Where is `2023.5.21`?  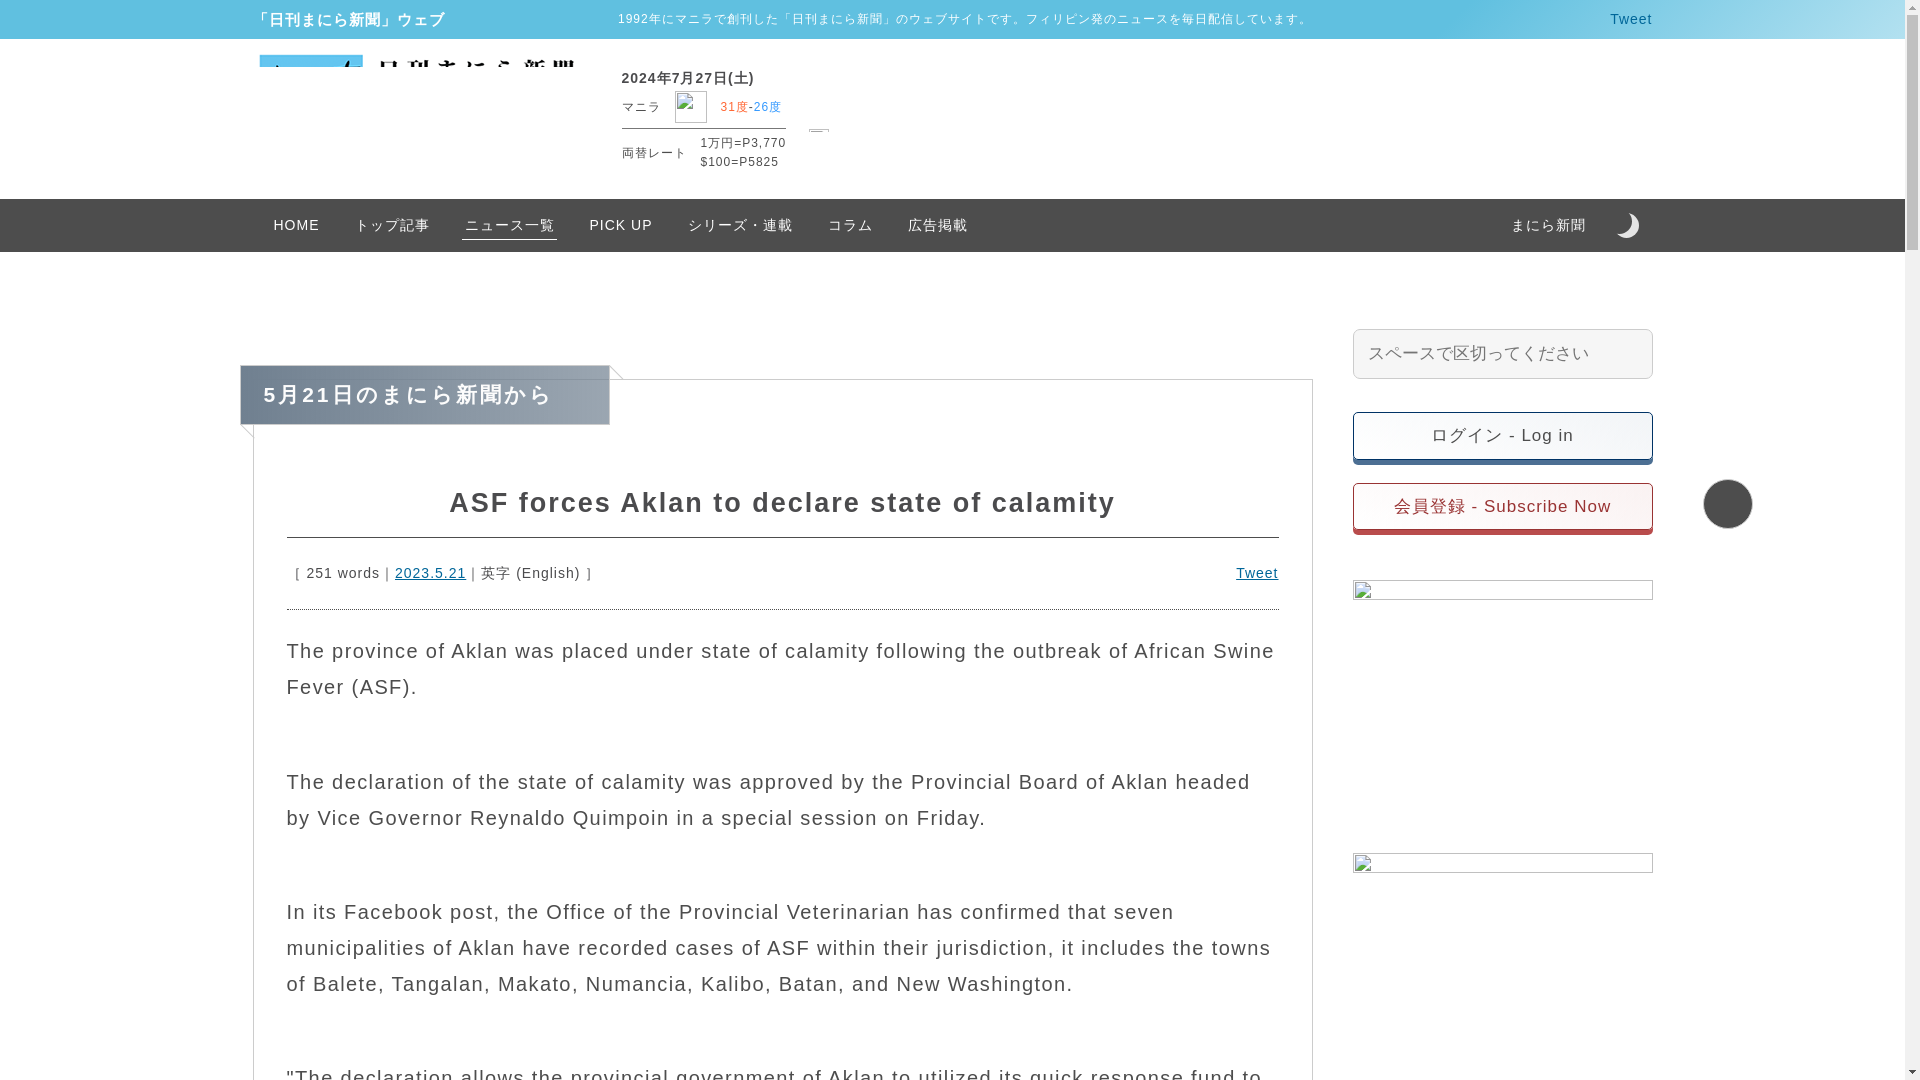 2023.5.21 is located at coordinates (430, 573).